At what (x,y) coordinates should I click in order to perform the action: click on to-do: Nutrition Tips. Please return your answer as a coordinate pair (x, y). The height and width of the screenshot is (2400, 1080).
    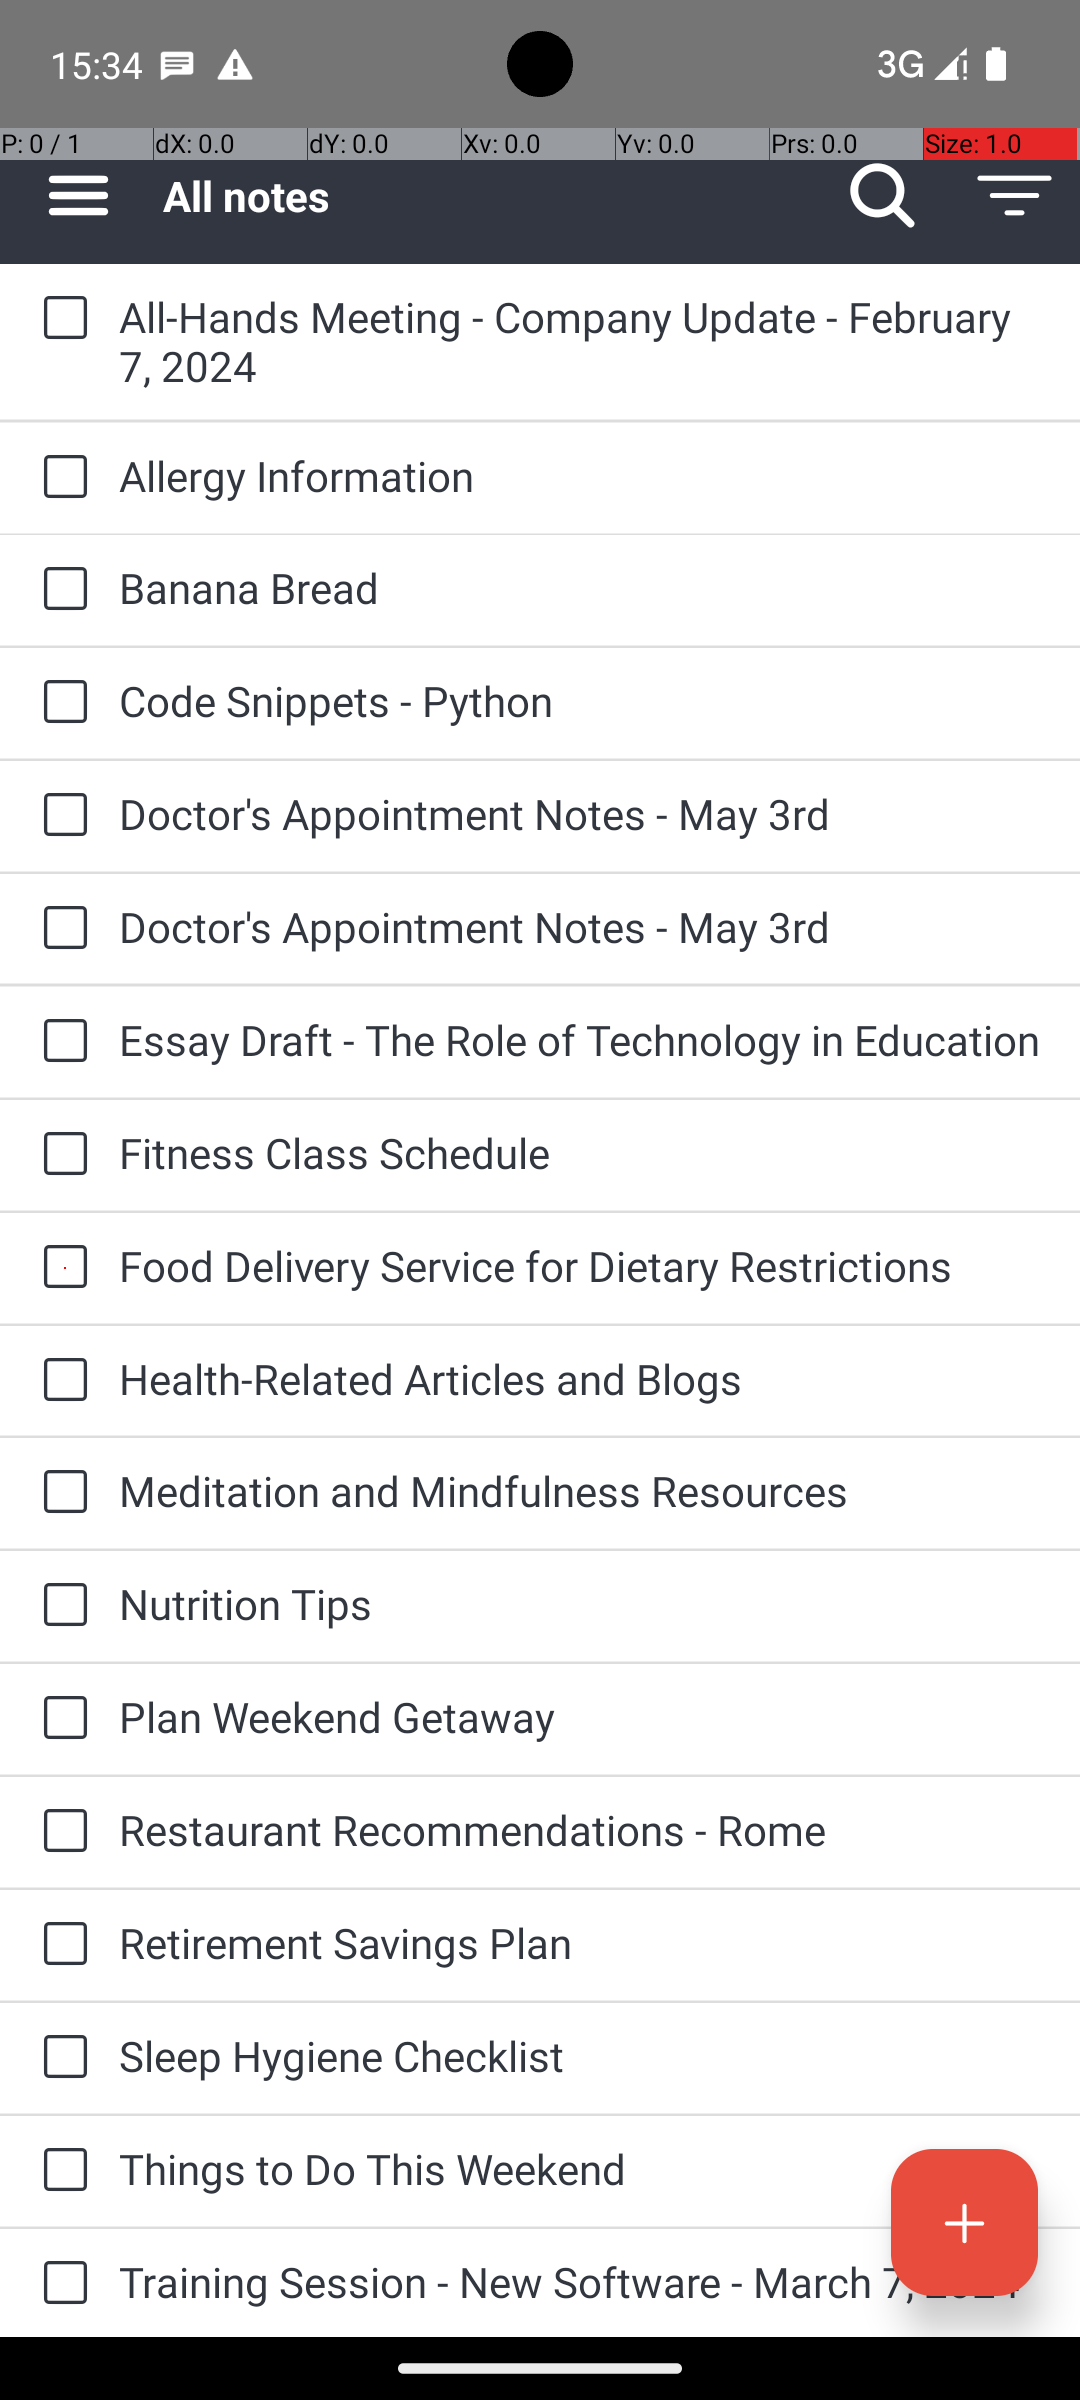
    Looking at the image, I should click on (60, 1606).